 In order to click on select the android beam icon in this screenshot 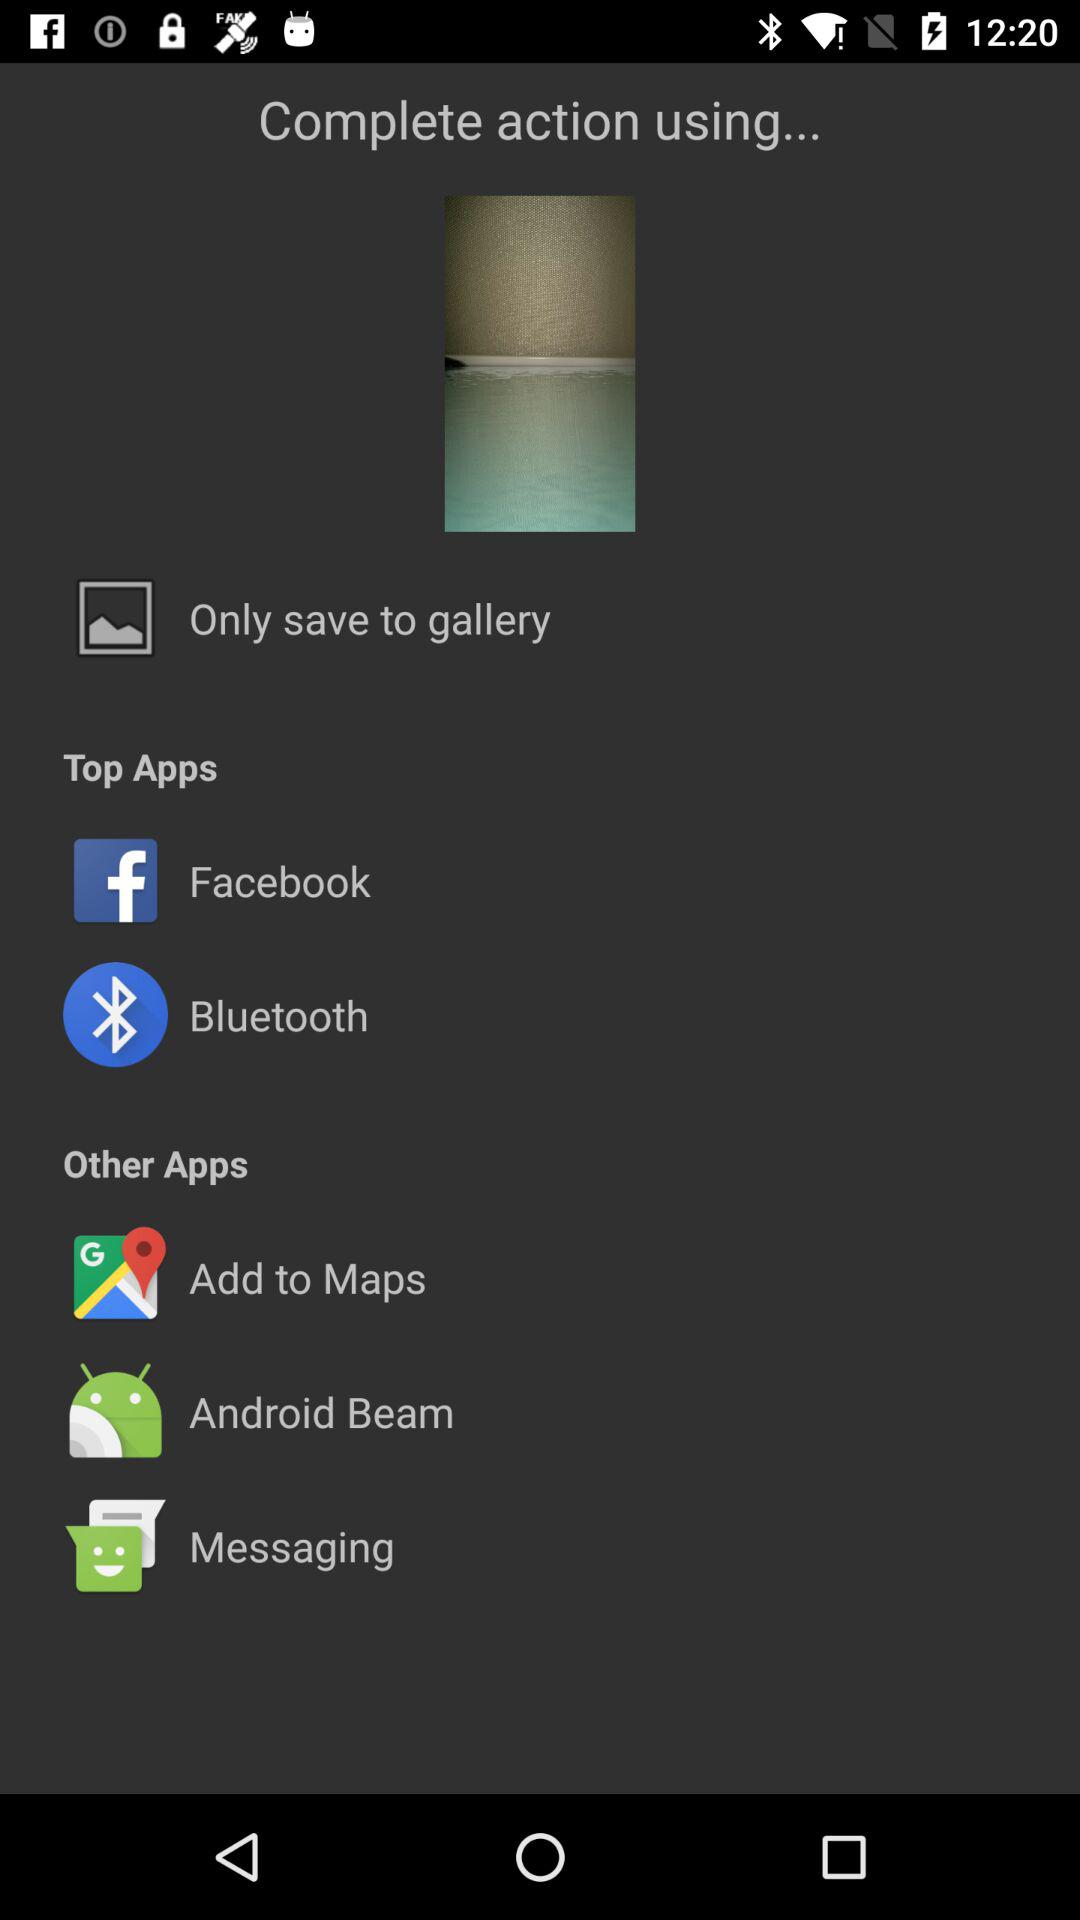, I will do `click(321, 1411)`.